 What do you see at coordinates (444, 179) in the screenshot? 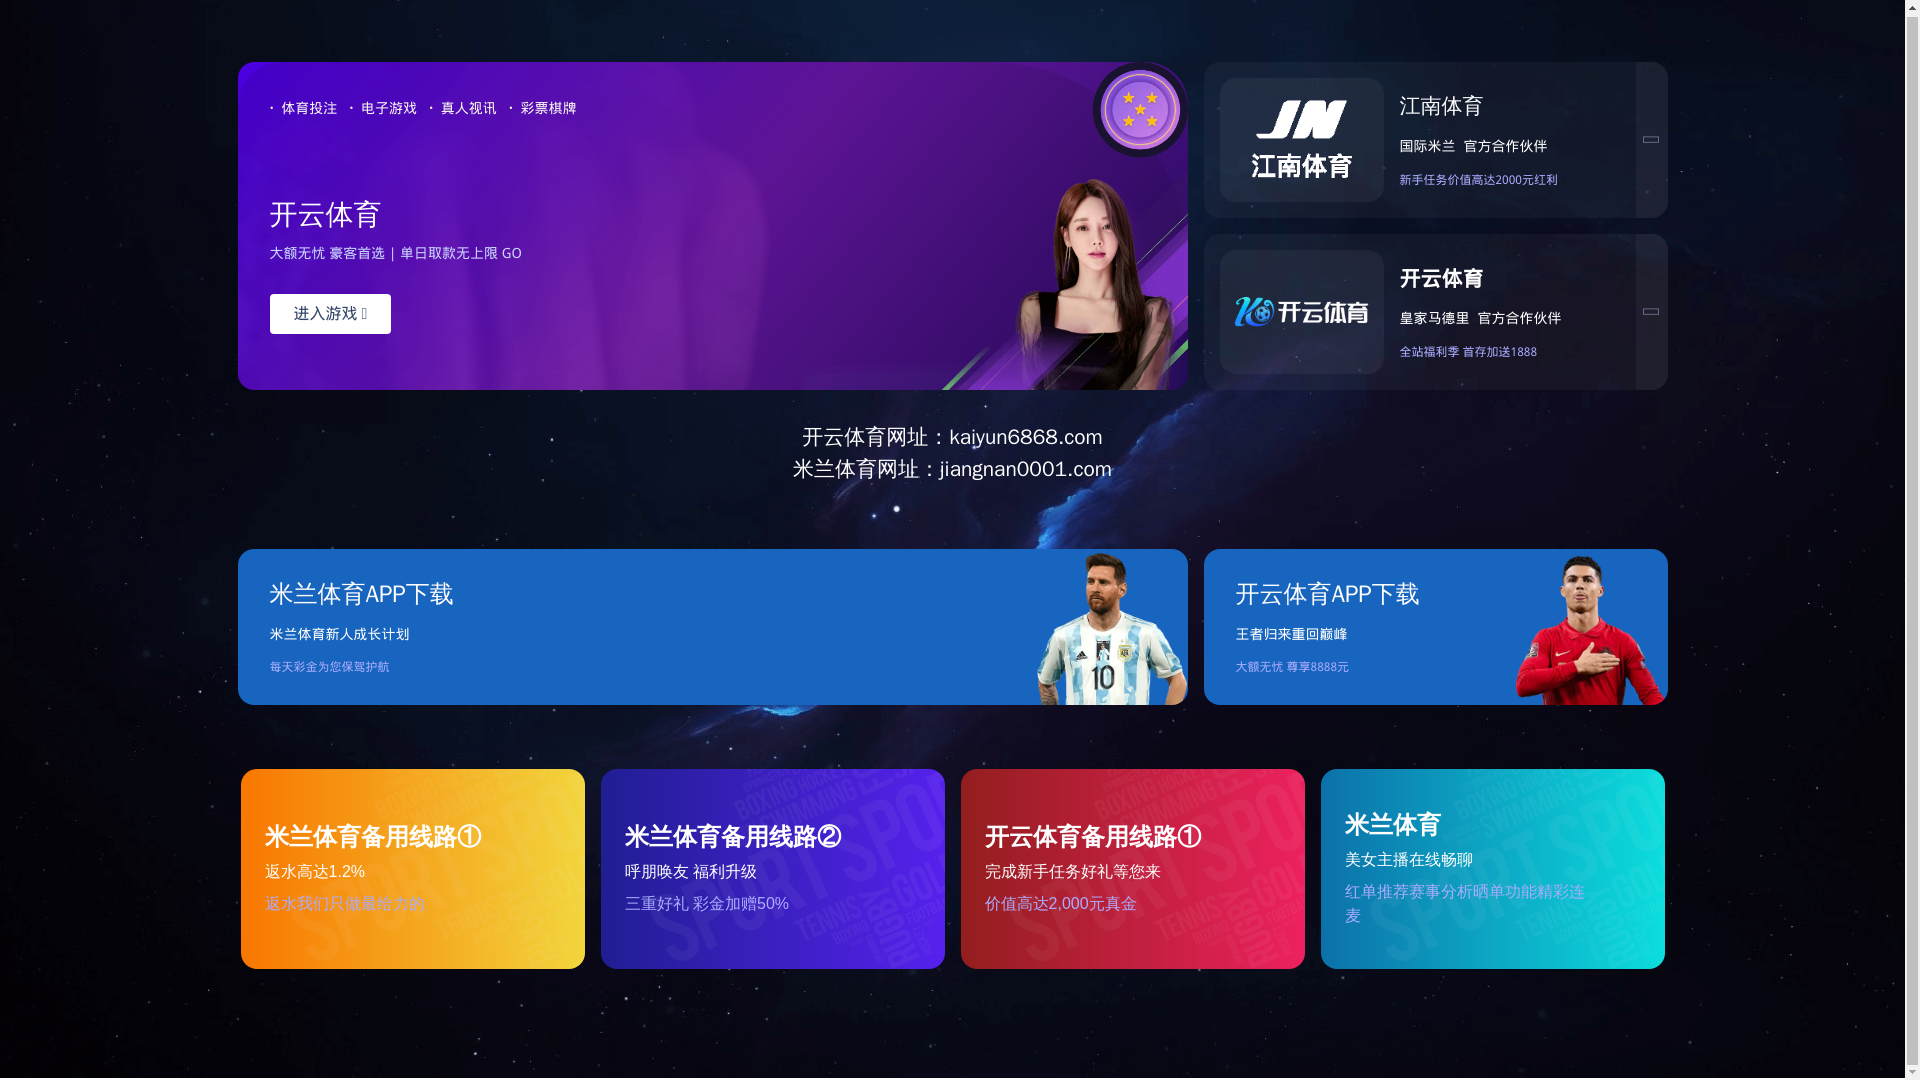
I see `Home` at bounding box center [444, 179].